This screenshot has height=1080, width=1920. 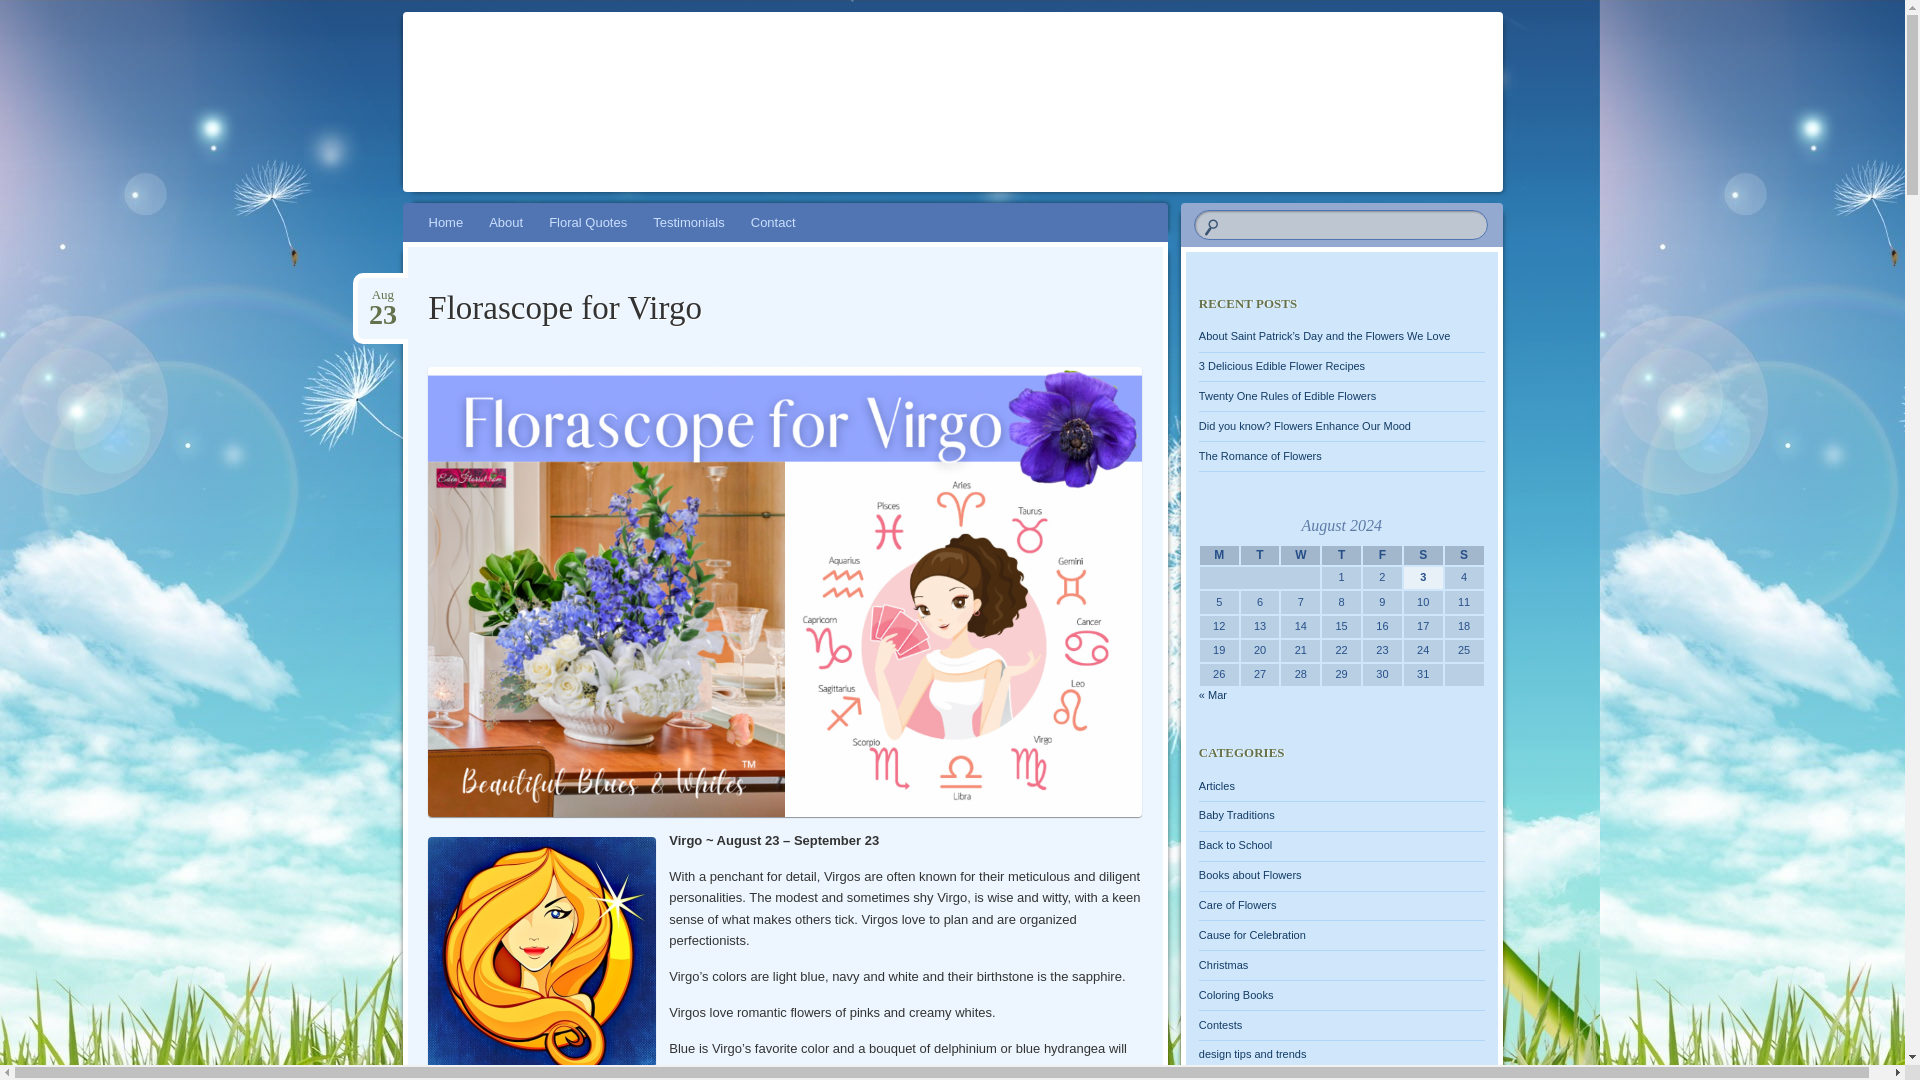 What do you see at coordinates (1304, 426) in the screenshot?
I see `The Romance of Flowers` at bounding box center [1304, 426].